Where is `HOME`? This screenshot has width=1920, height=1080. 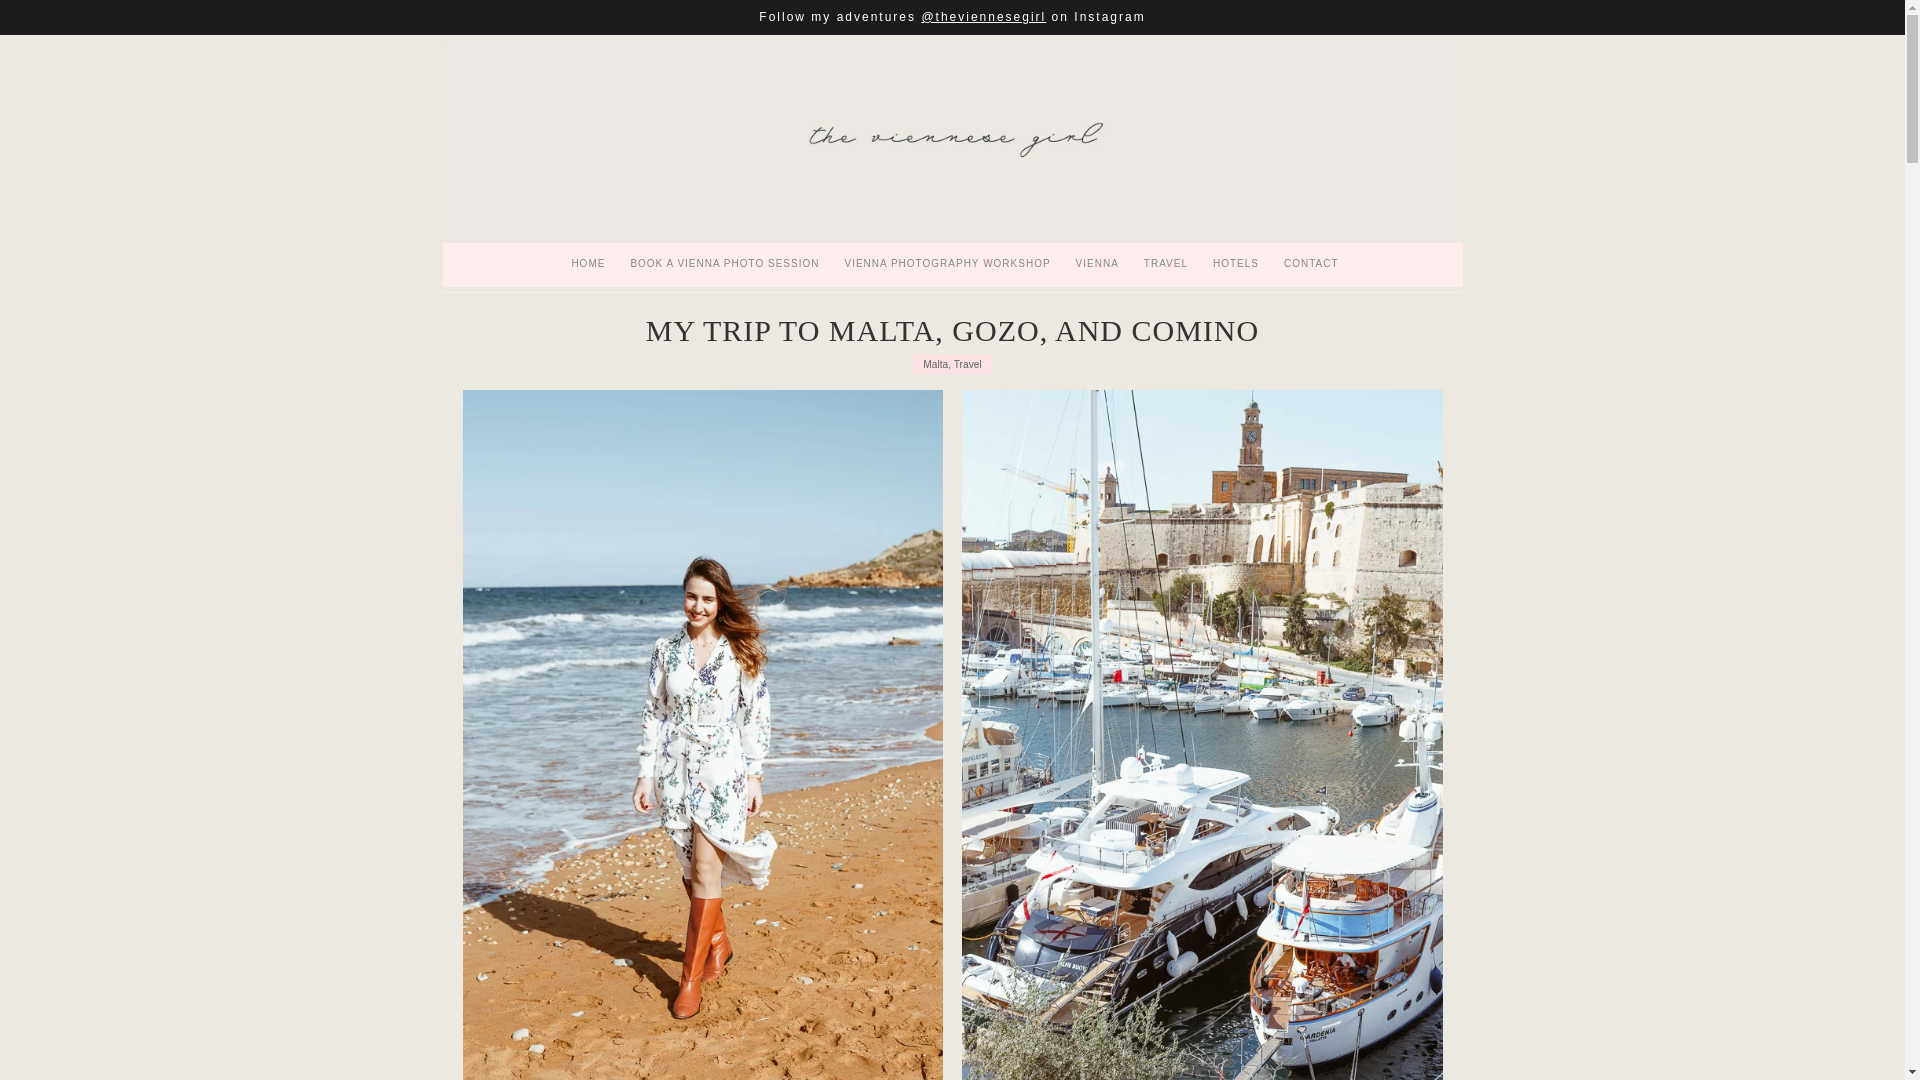
HOME is located at coordinates (588, 264).